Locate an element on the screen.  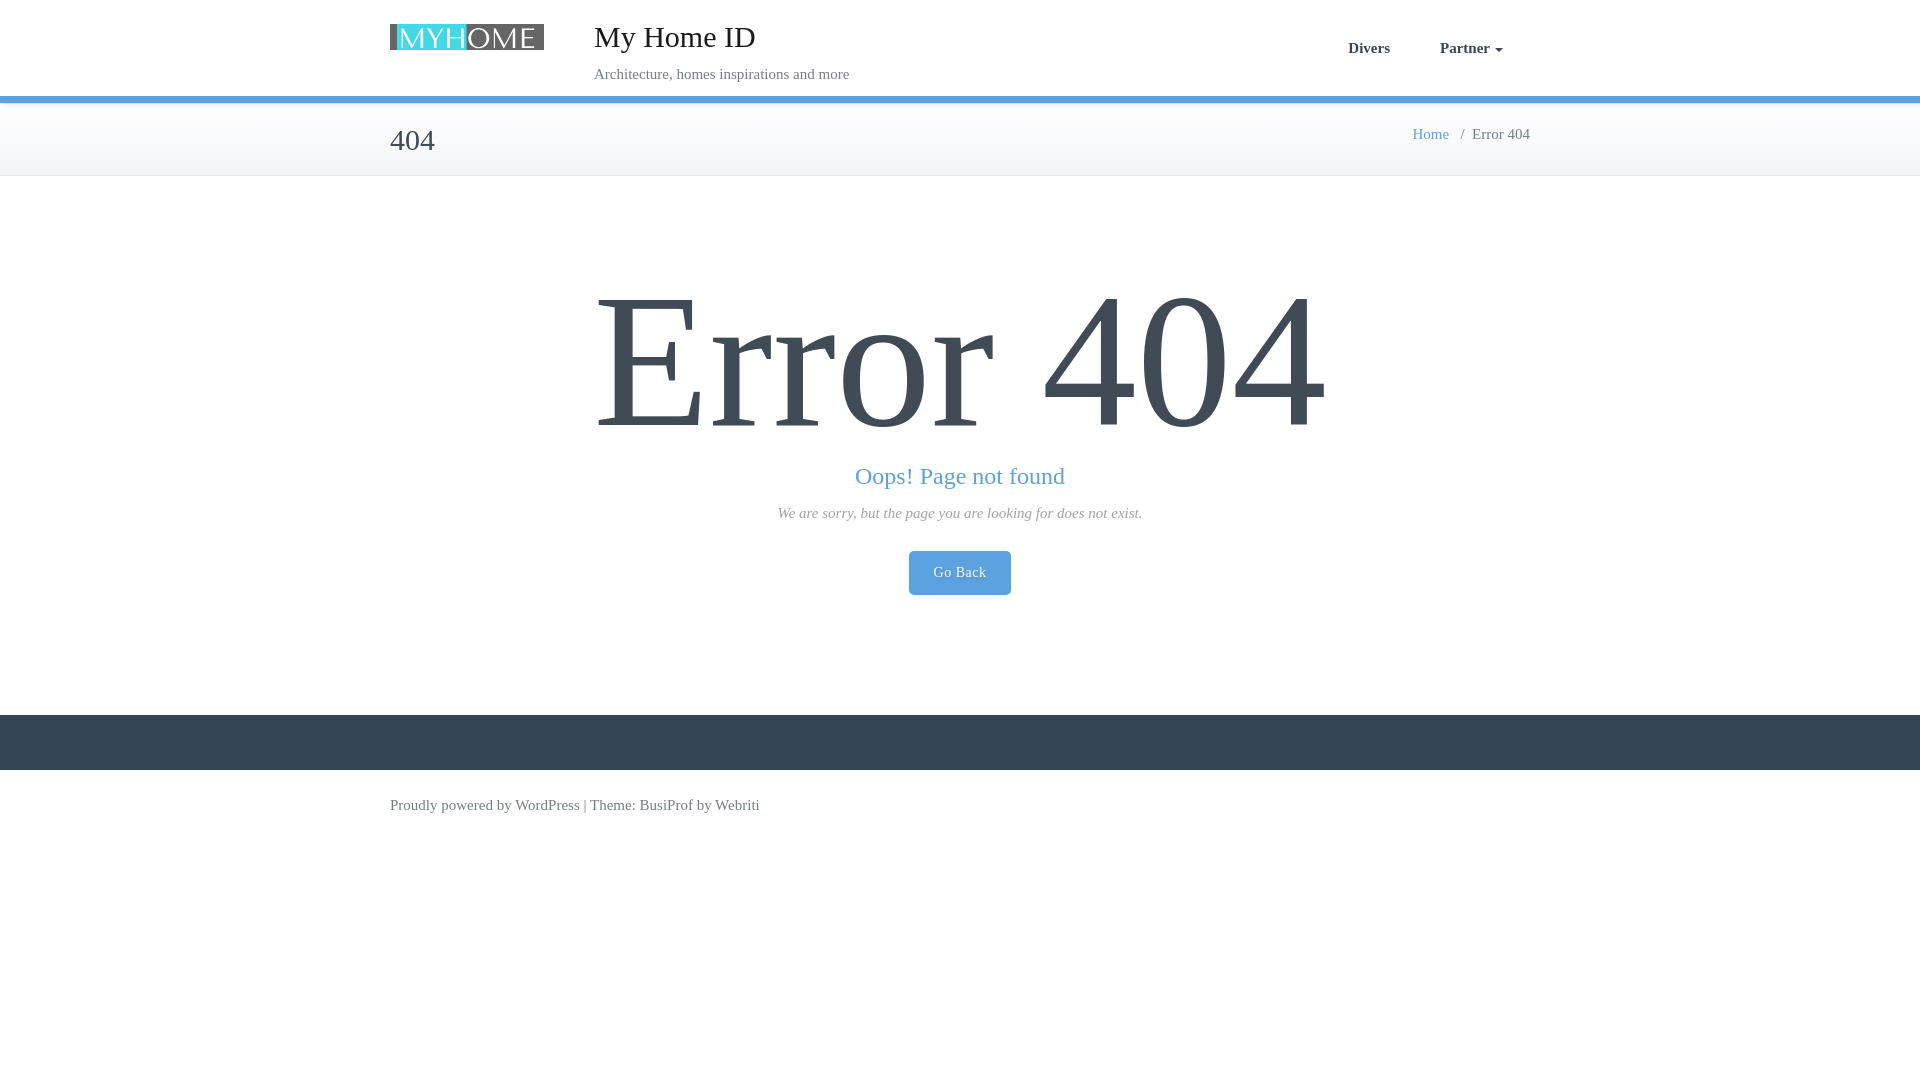
My Home ID is located at coordinates (674, 36).